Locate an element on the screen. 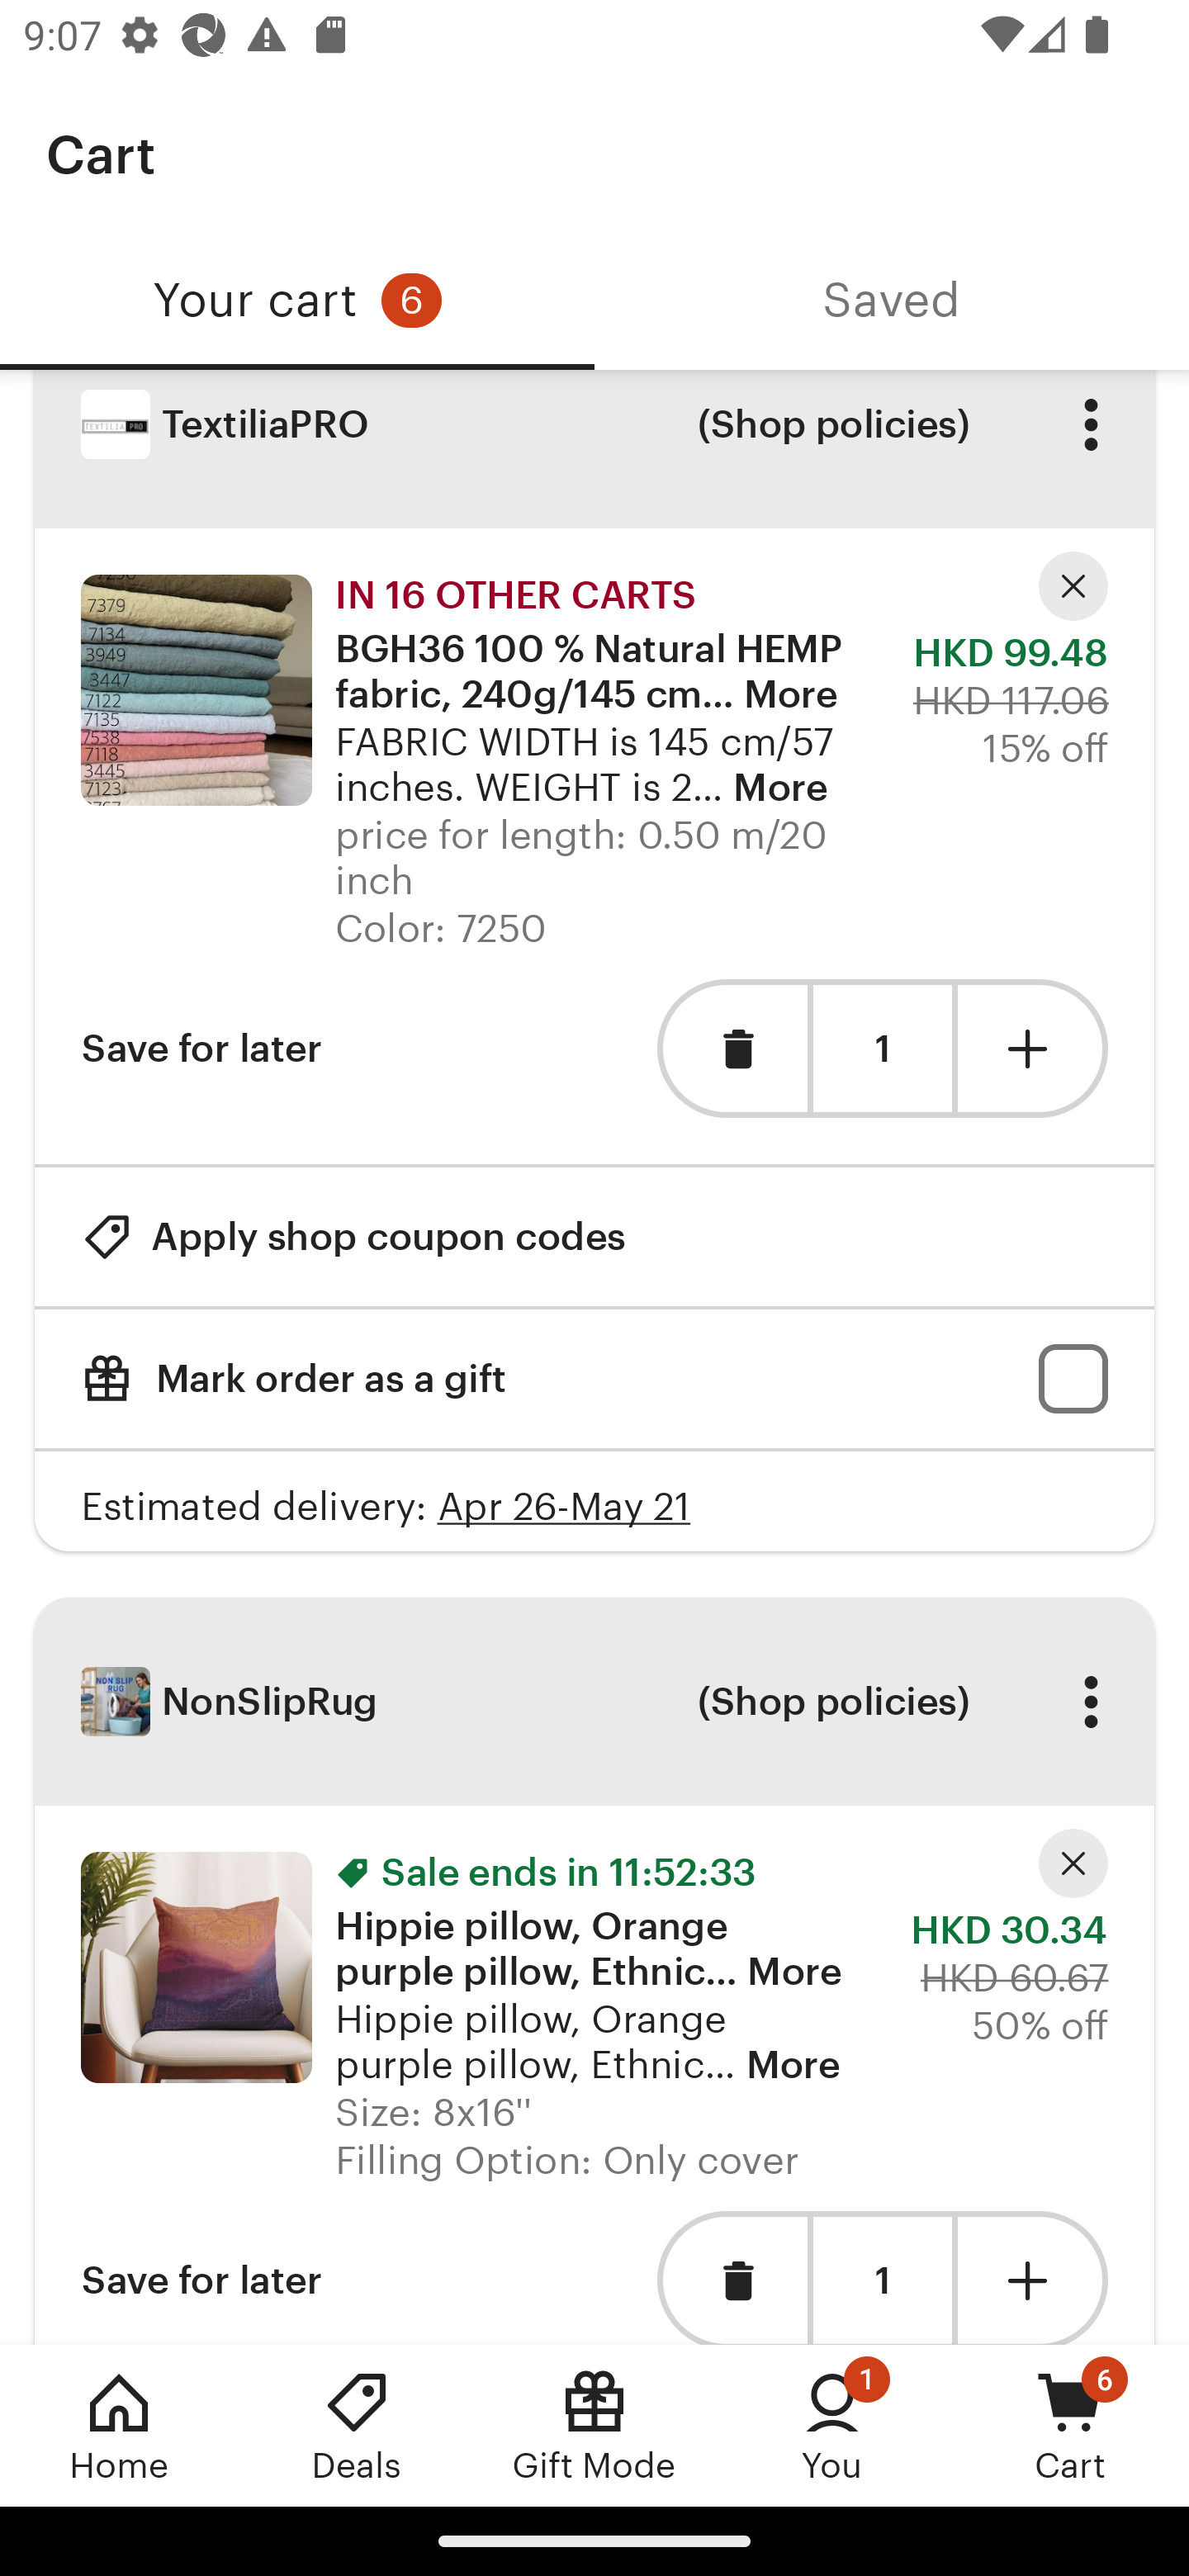  Deals is located at coordinates (357, 2425).